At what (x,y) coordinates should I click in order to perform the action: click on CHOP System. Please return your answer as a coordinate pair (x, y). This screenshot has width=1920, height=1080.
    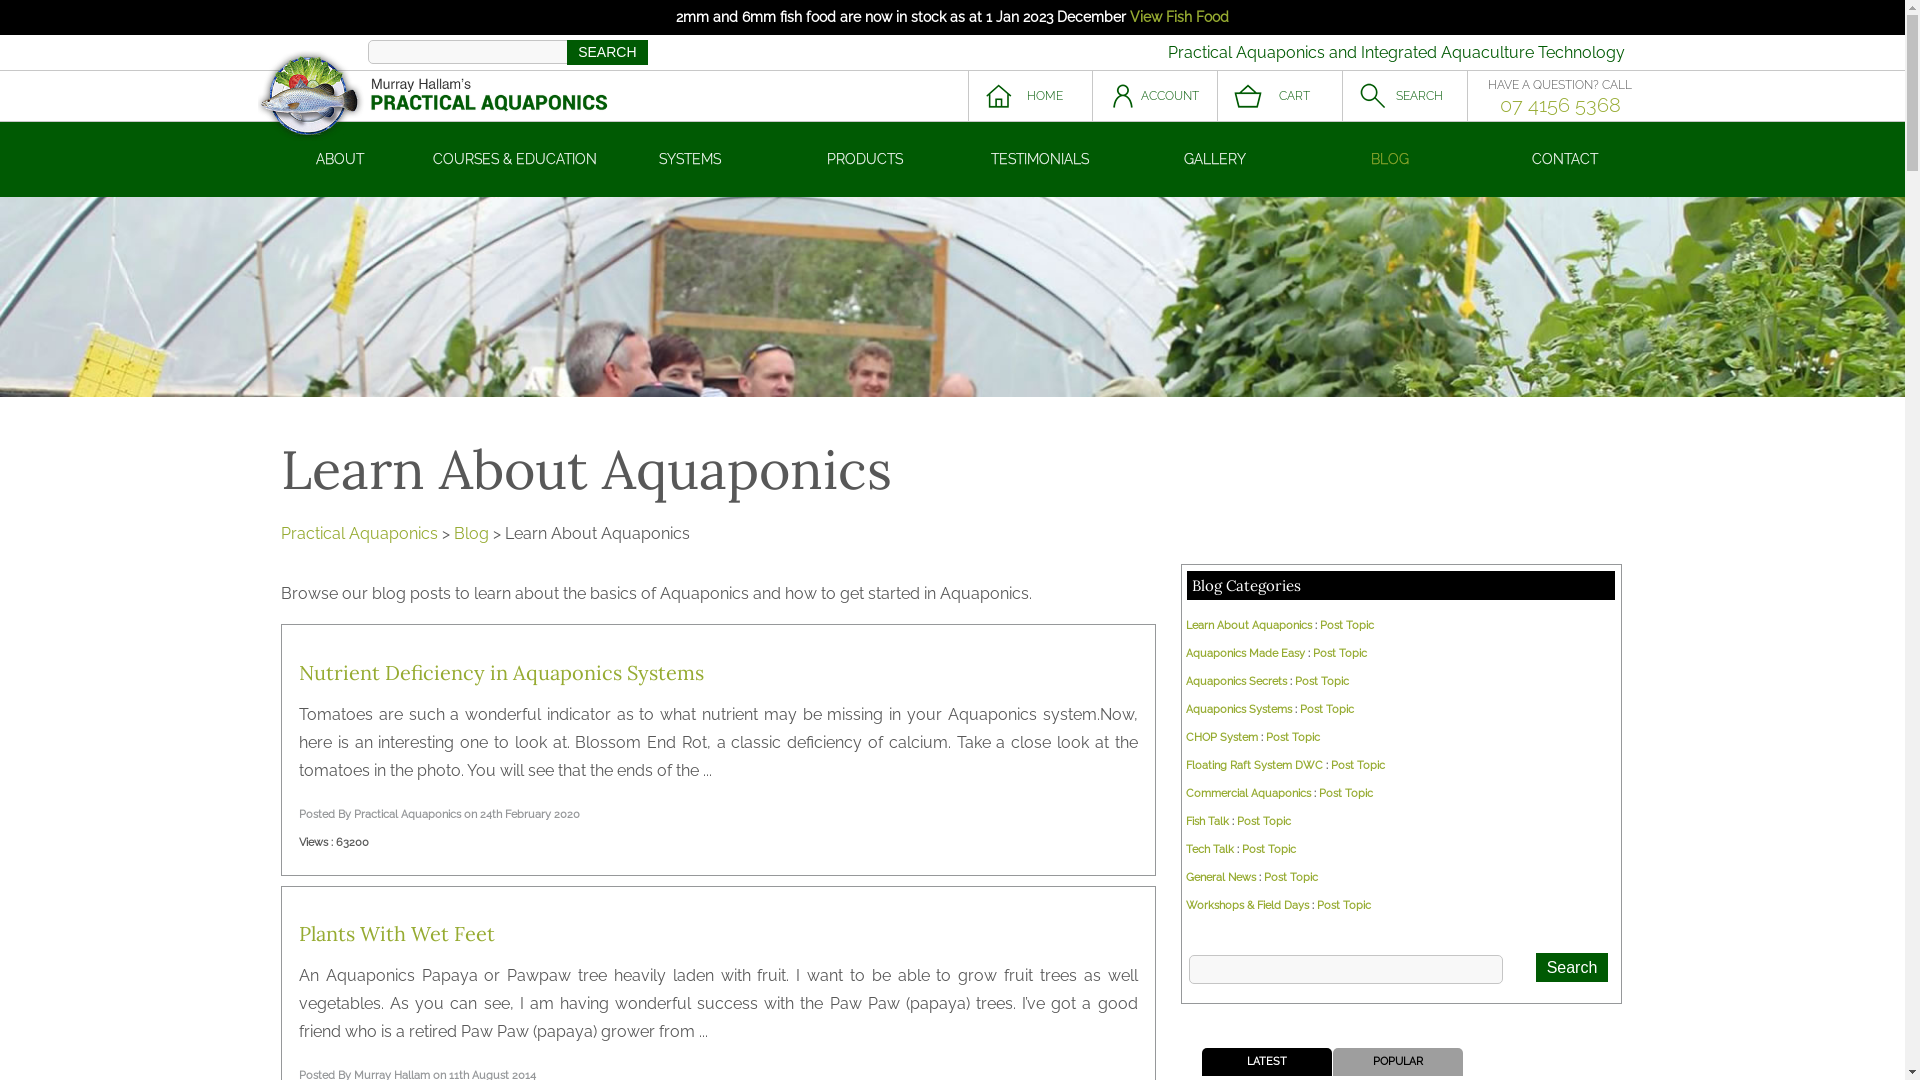
    Looking at the image, I should click on (1222, 738).